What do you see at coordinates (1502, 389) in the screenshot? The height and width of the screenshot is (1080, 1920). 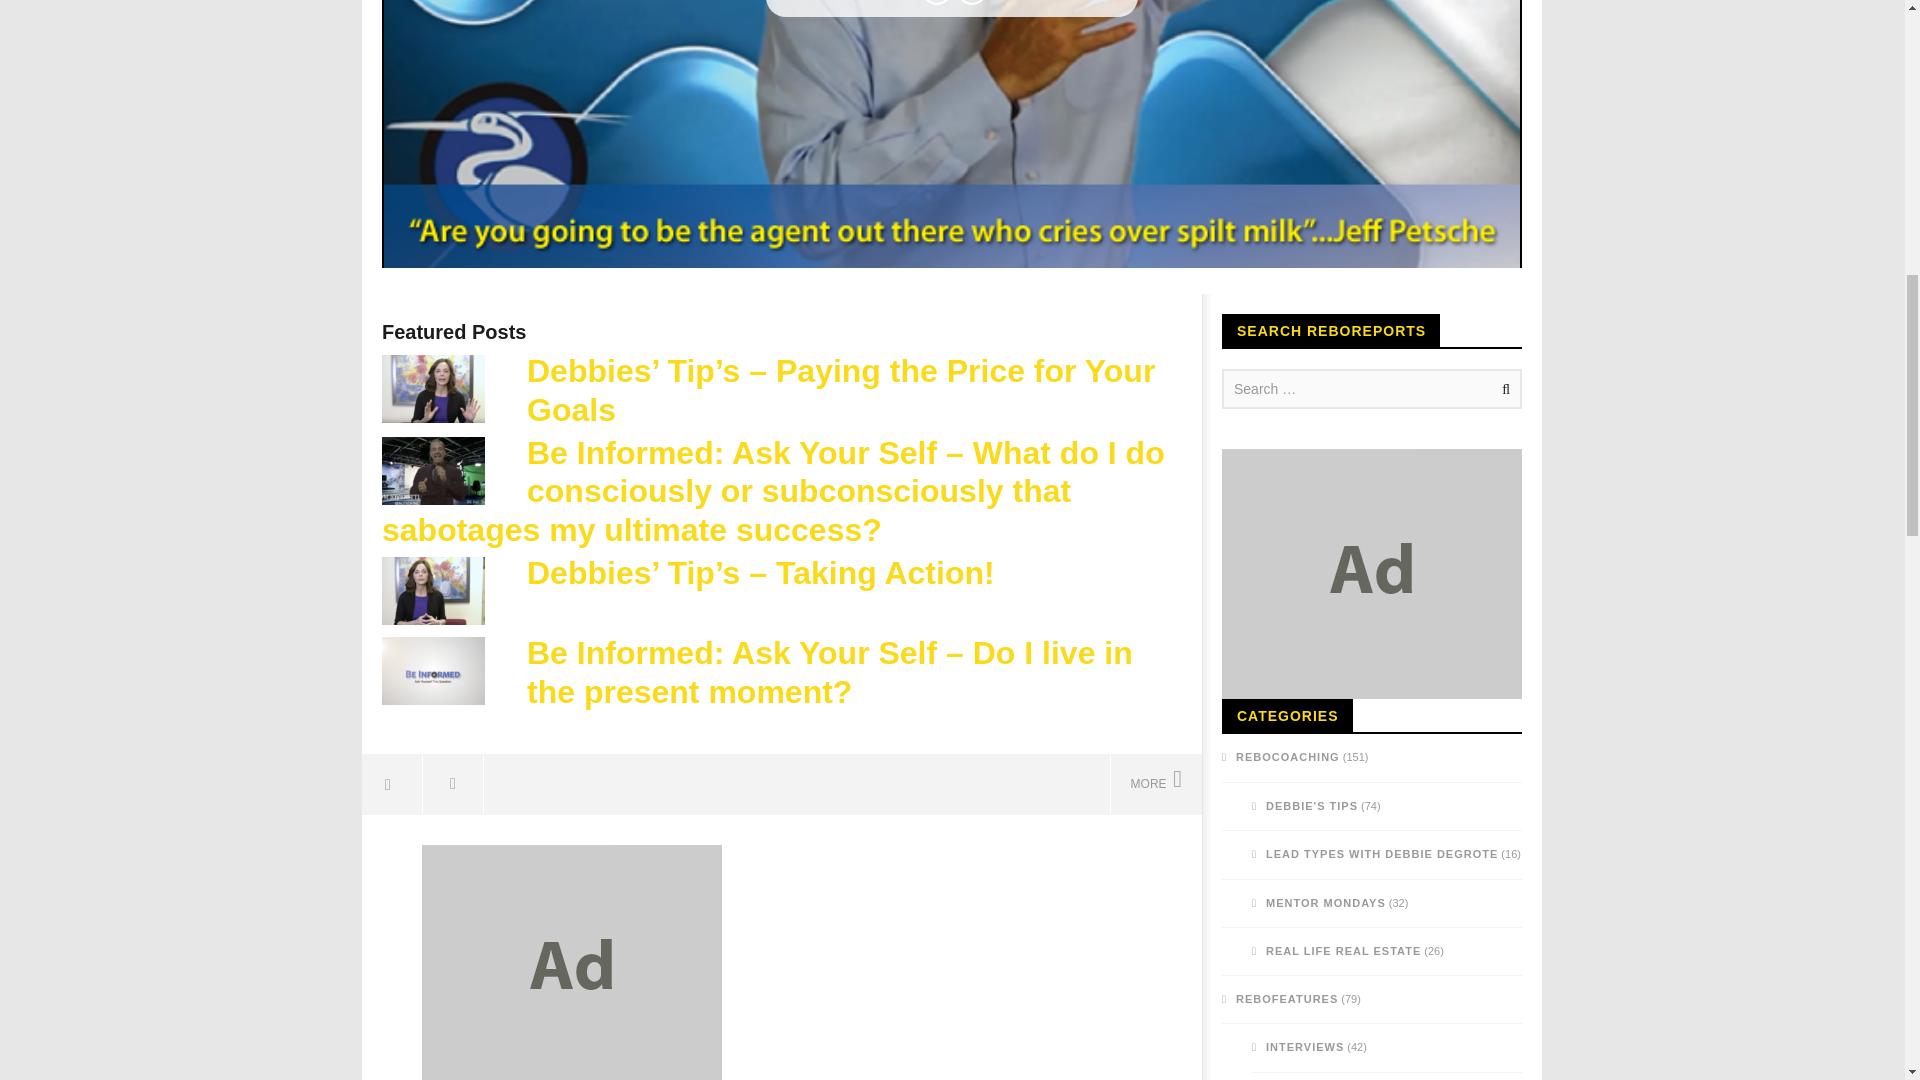 I see `Search` at bounding box center [1502, 389].